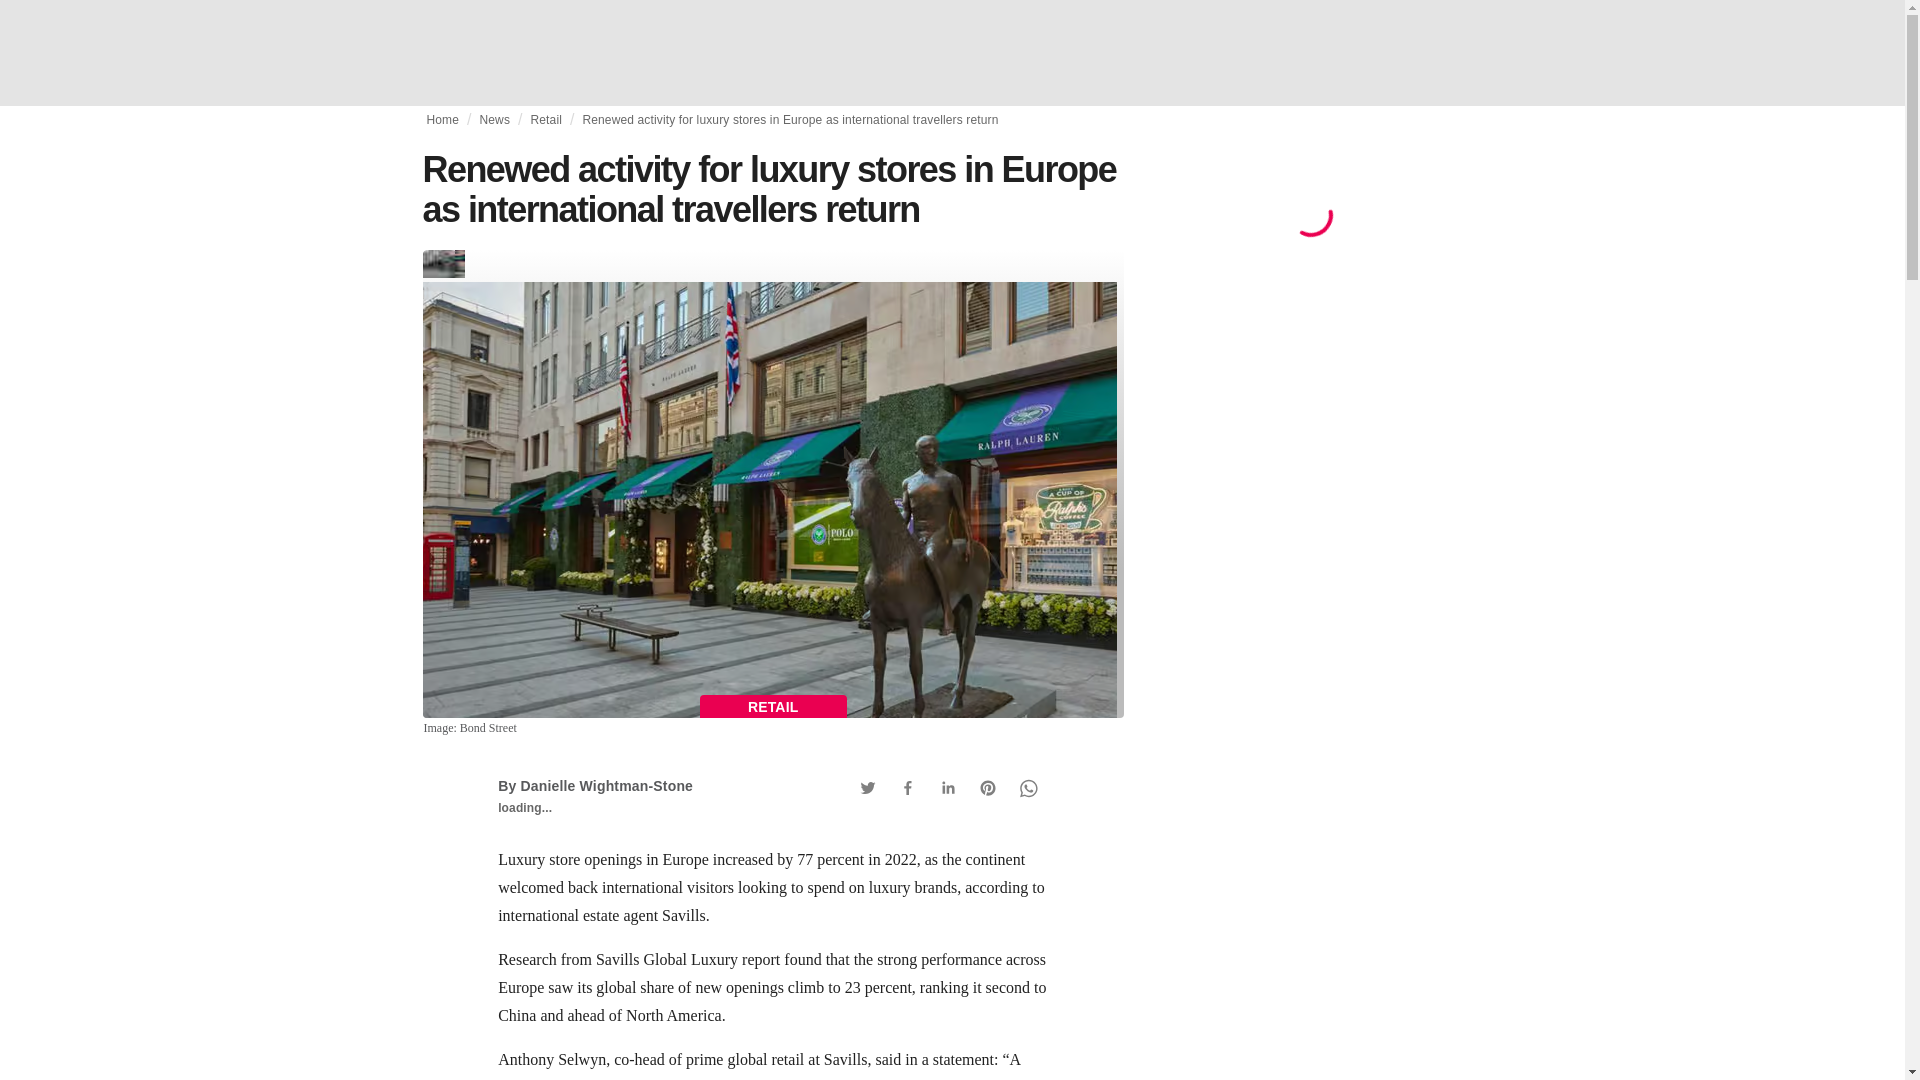 This screenshot has width=1920, height=1080. Describe the element at coordinates (544, 120) in the screenshot. I see `Retail` at that location.